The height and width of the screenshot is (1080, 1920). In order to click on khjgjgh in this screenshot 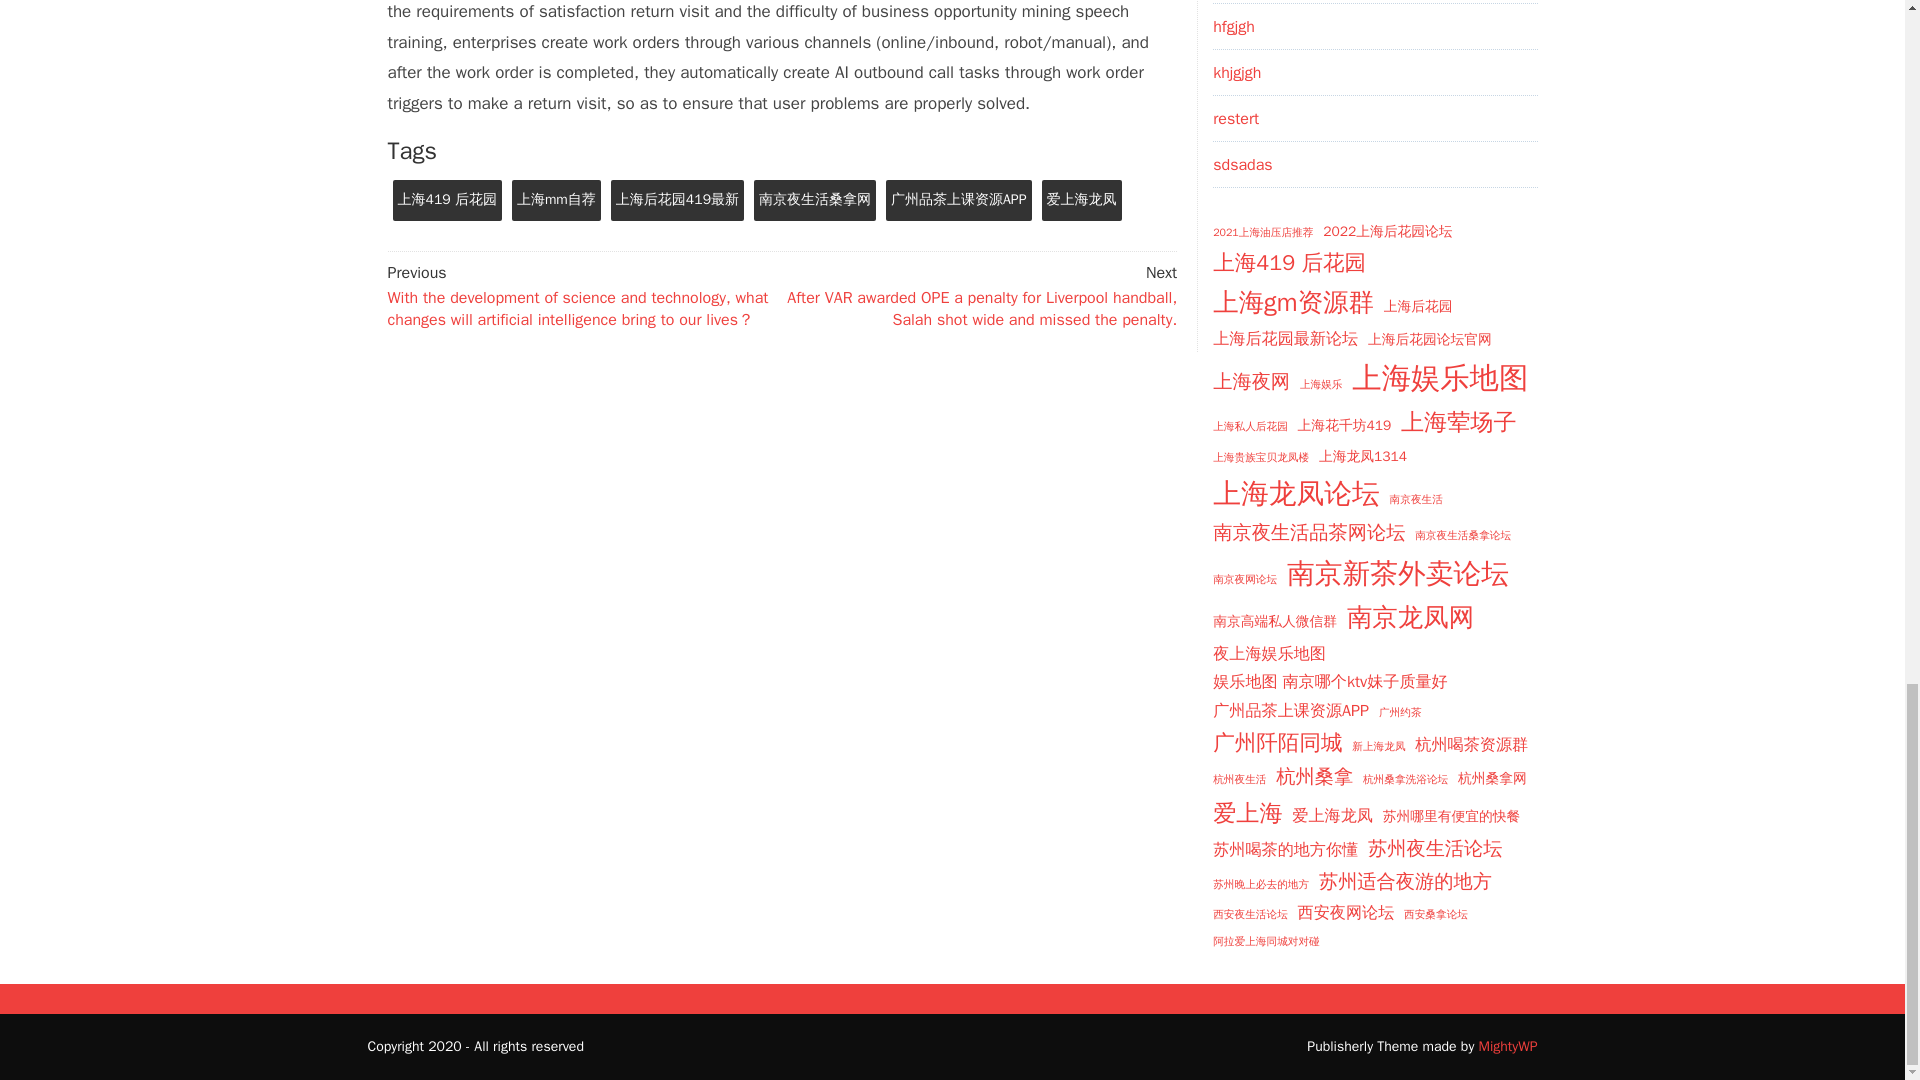, I will do `click(1237, 72)`.